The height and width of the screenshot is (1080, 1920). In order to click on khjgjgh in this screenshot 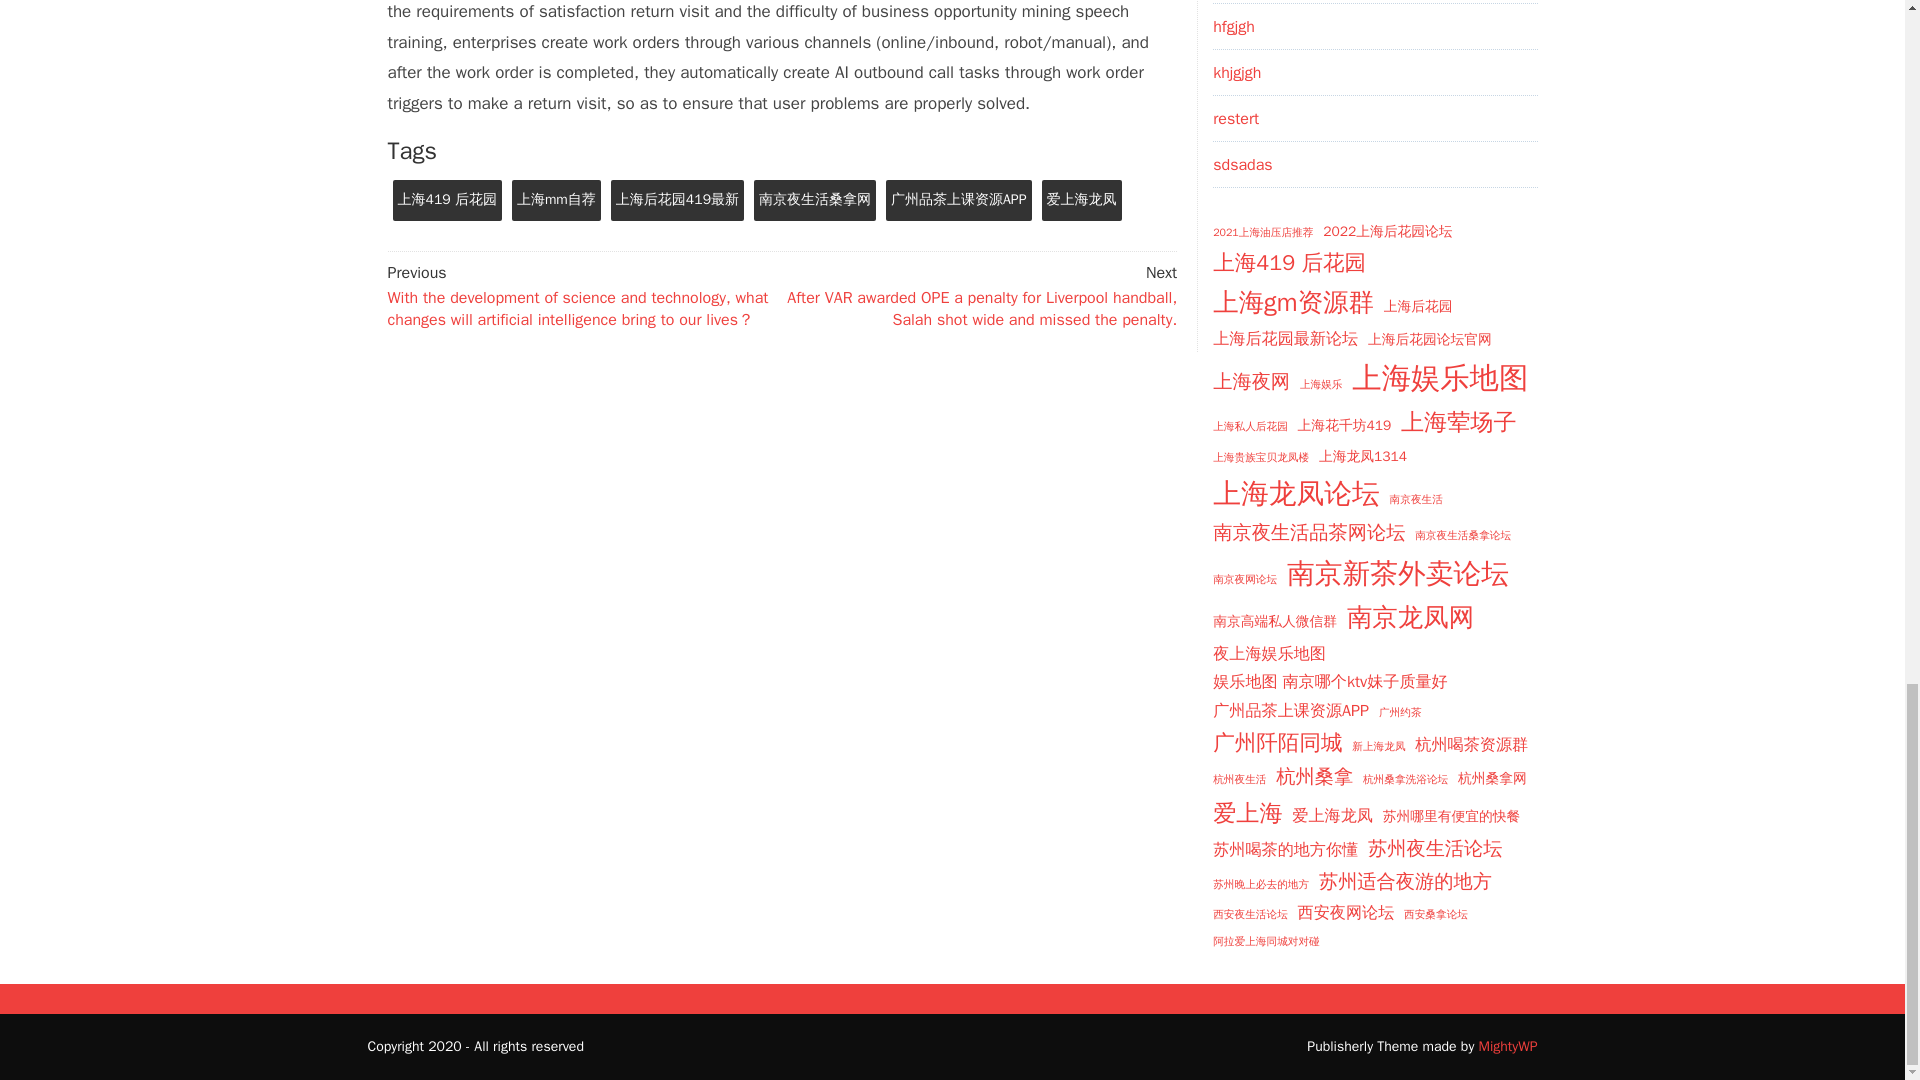, I will do `click(1237, 72)`.